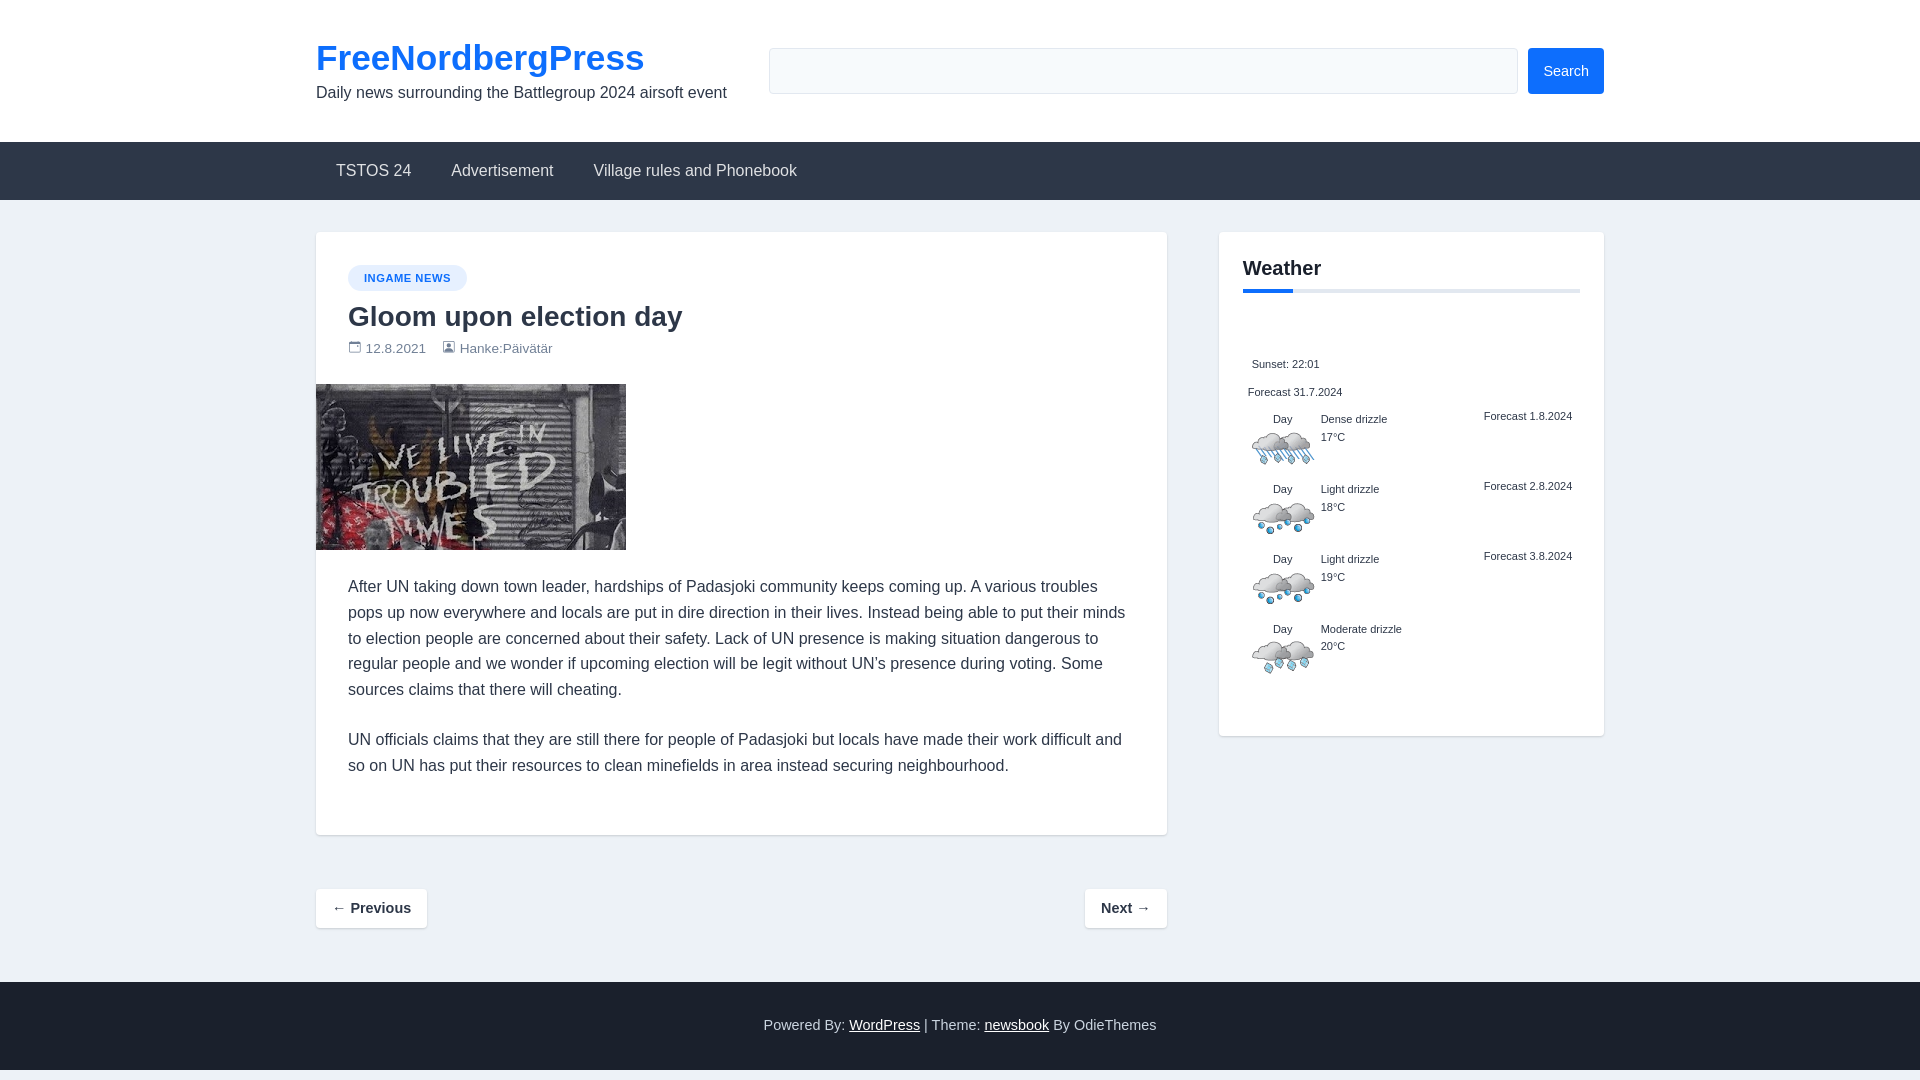  I want to click on TSTOS 24, so click(373, 170).